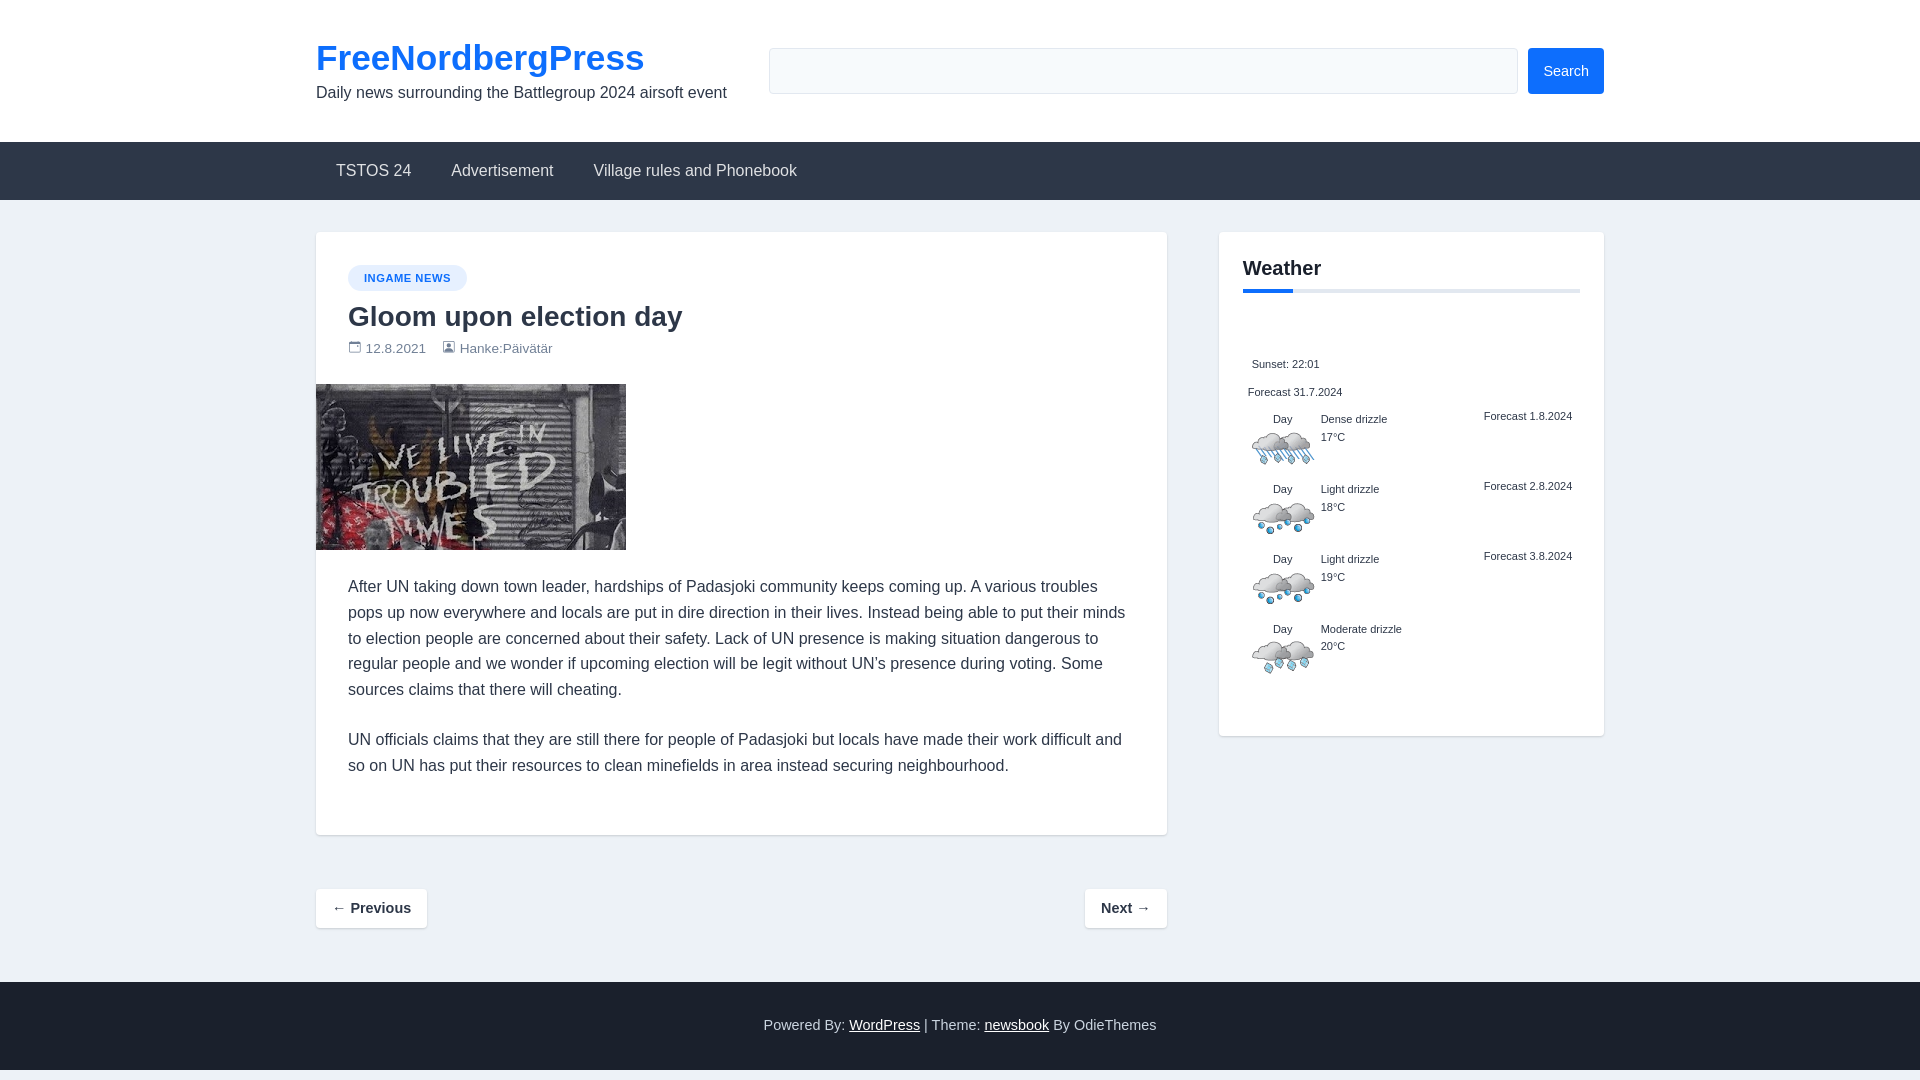  I want to click on TSTOS 24, so click(373, 170).